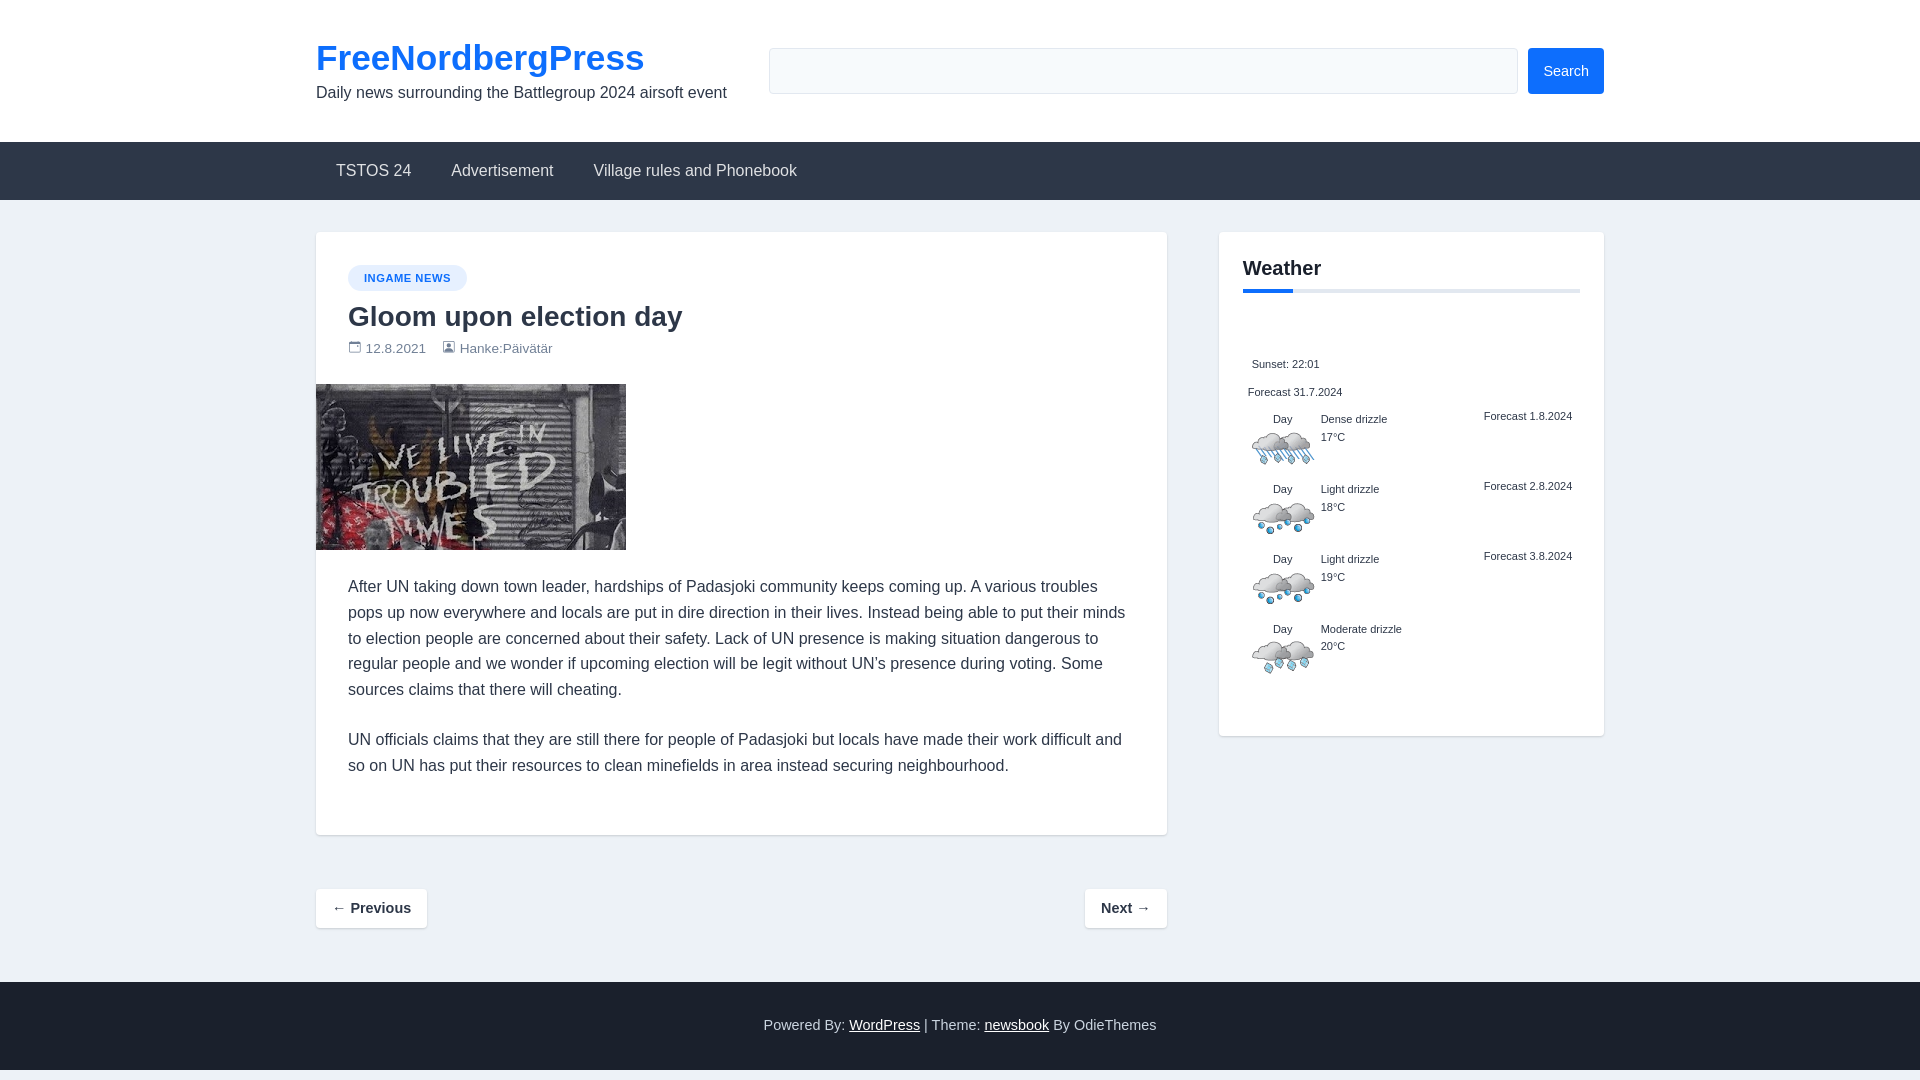  I want to click on TSTOS 24, so click(373, 170).